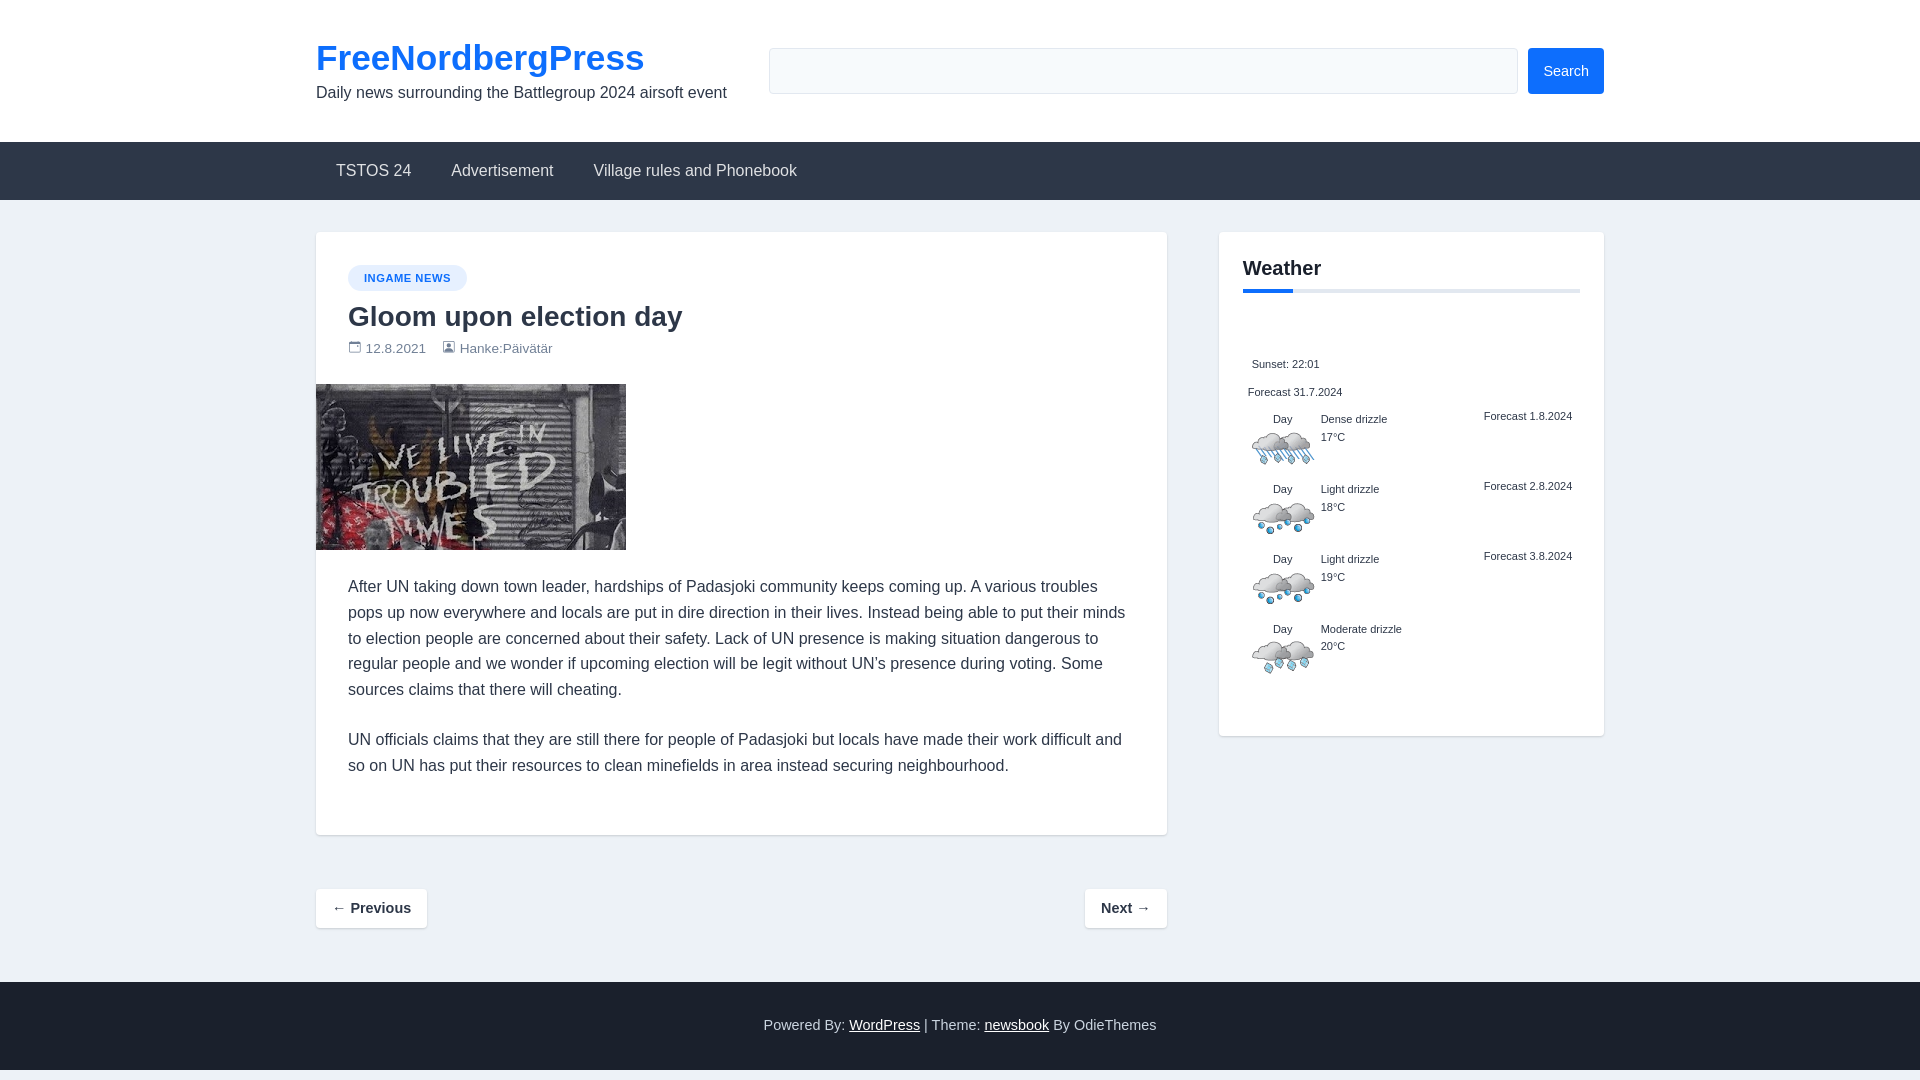  I want to click on TSTOS 24, so click(373, 170).